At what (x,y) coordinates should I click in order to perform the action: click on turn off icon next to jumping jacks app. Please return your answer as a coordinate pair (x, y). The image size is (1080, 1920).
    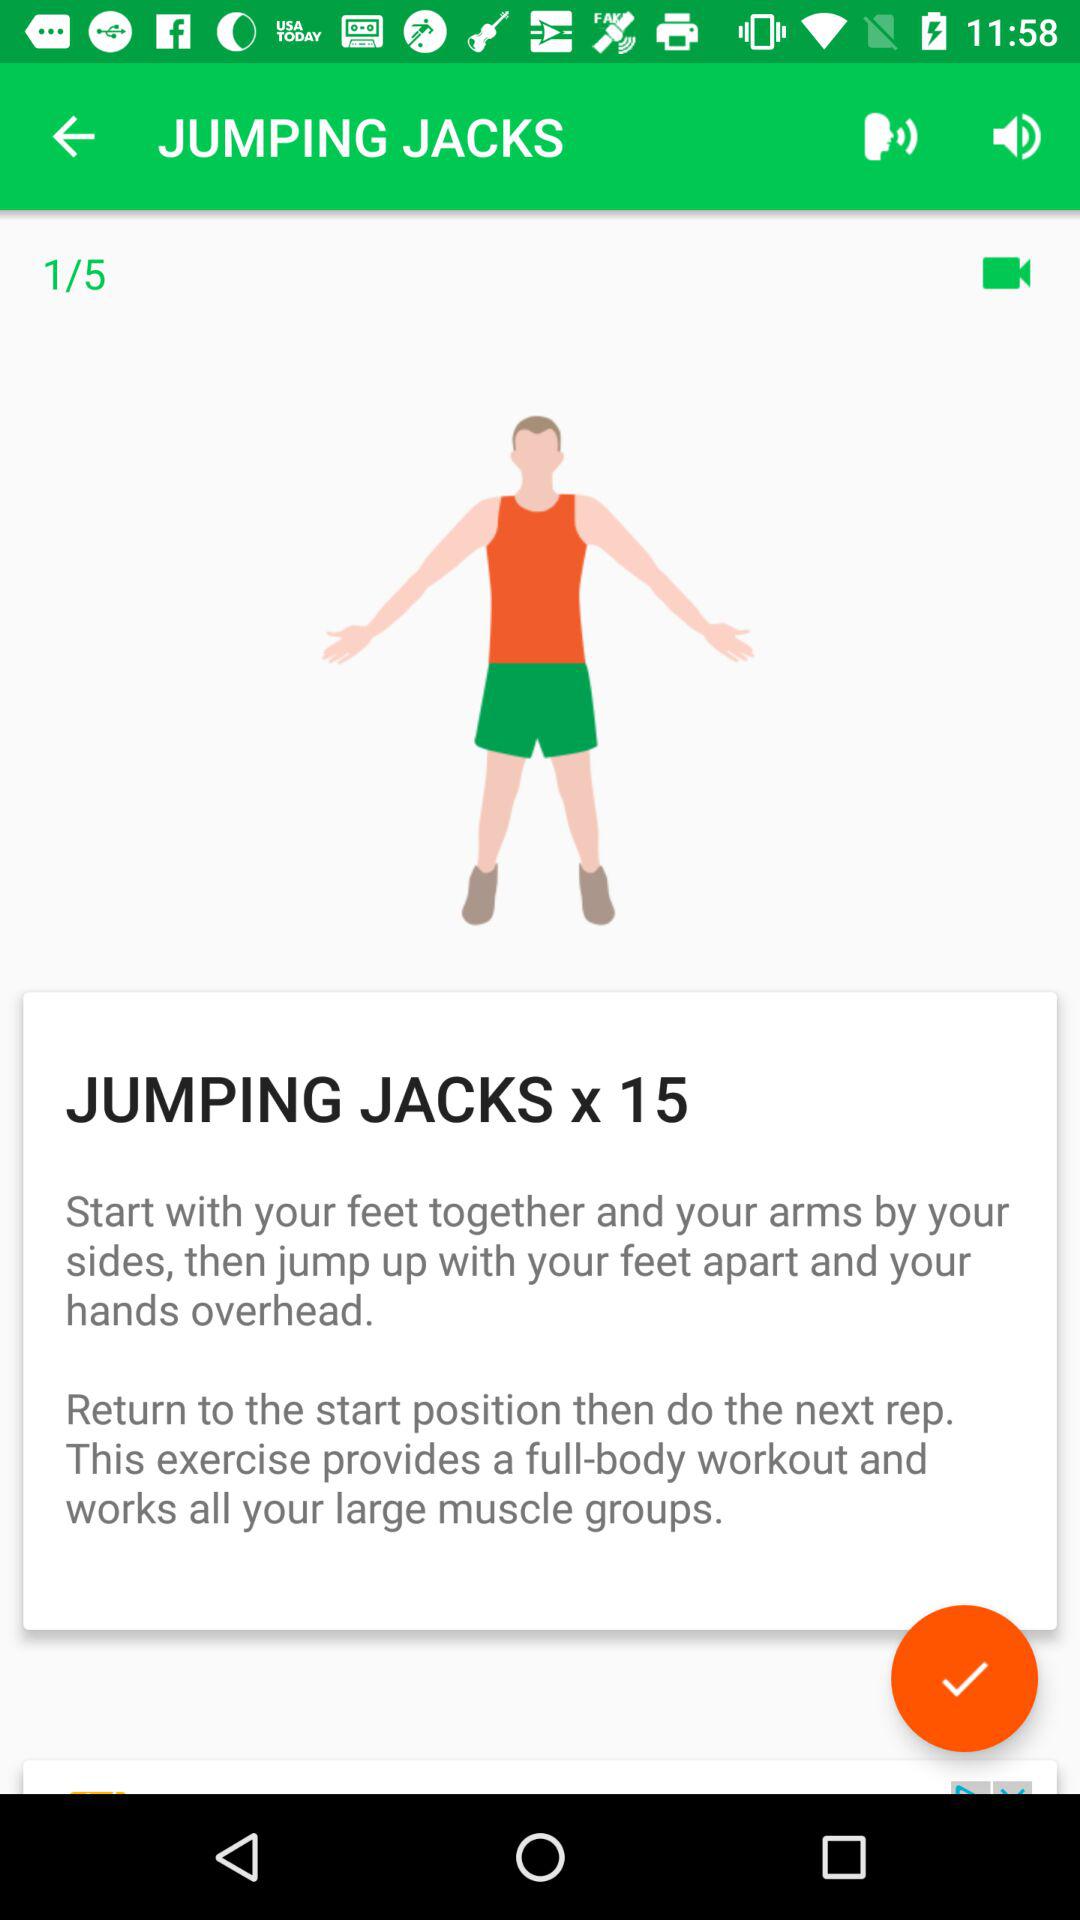
    Looking at the image, I should click on (73, 136).